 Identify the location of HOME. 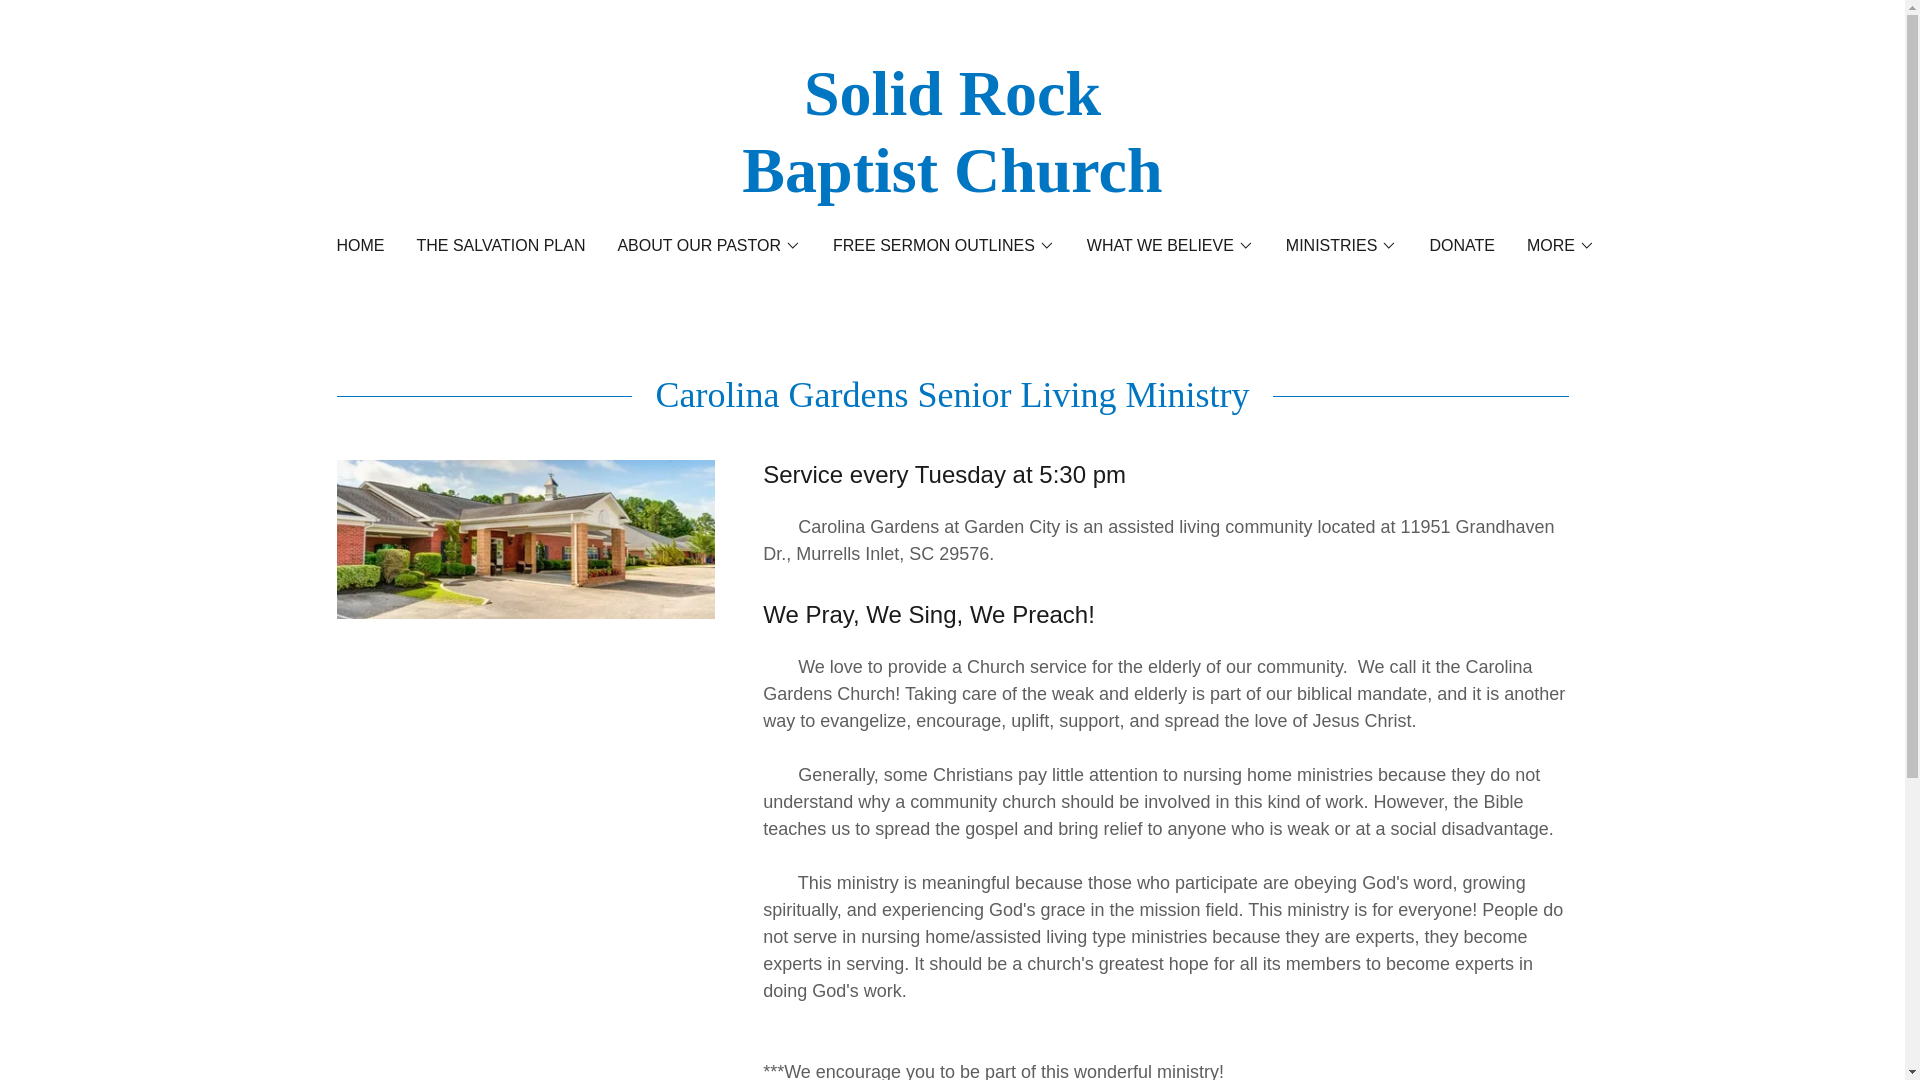
(360, 245).